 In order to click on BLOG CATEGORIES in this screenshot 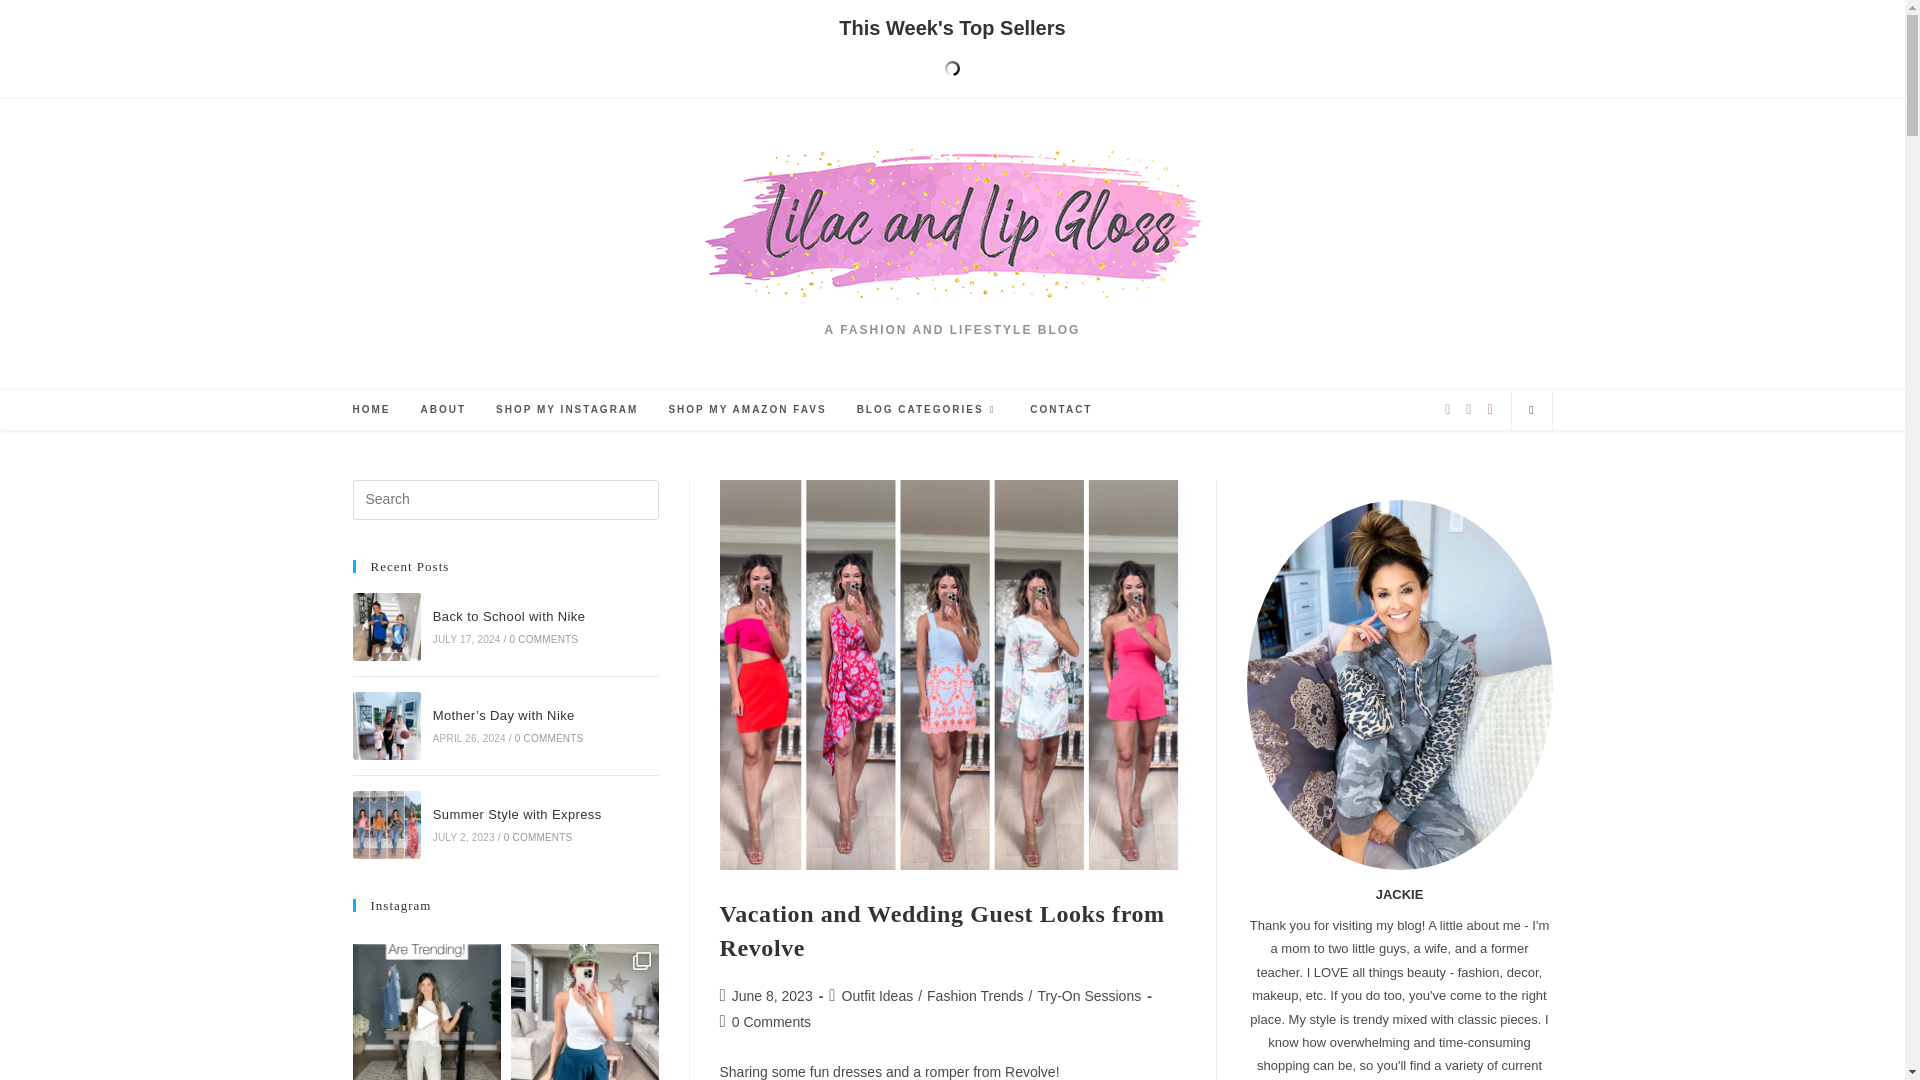, I will do `click(928, 409)`.